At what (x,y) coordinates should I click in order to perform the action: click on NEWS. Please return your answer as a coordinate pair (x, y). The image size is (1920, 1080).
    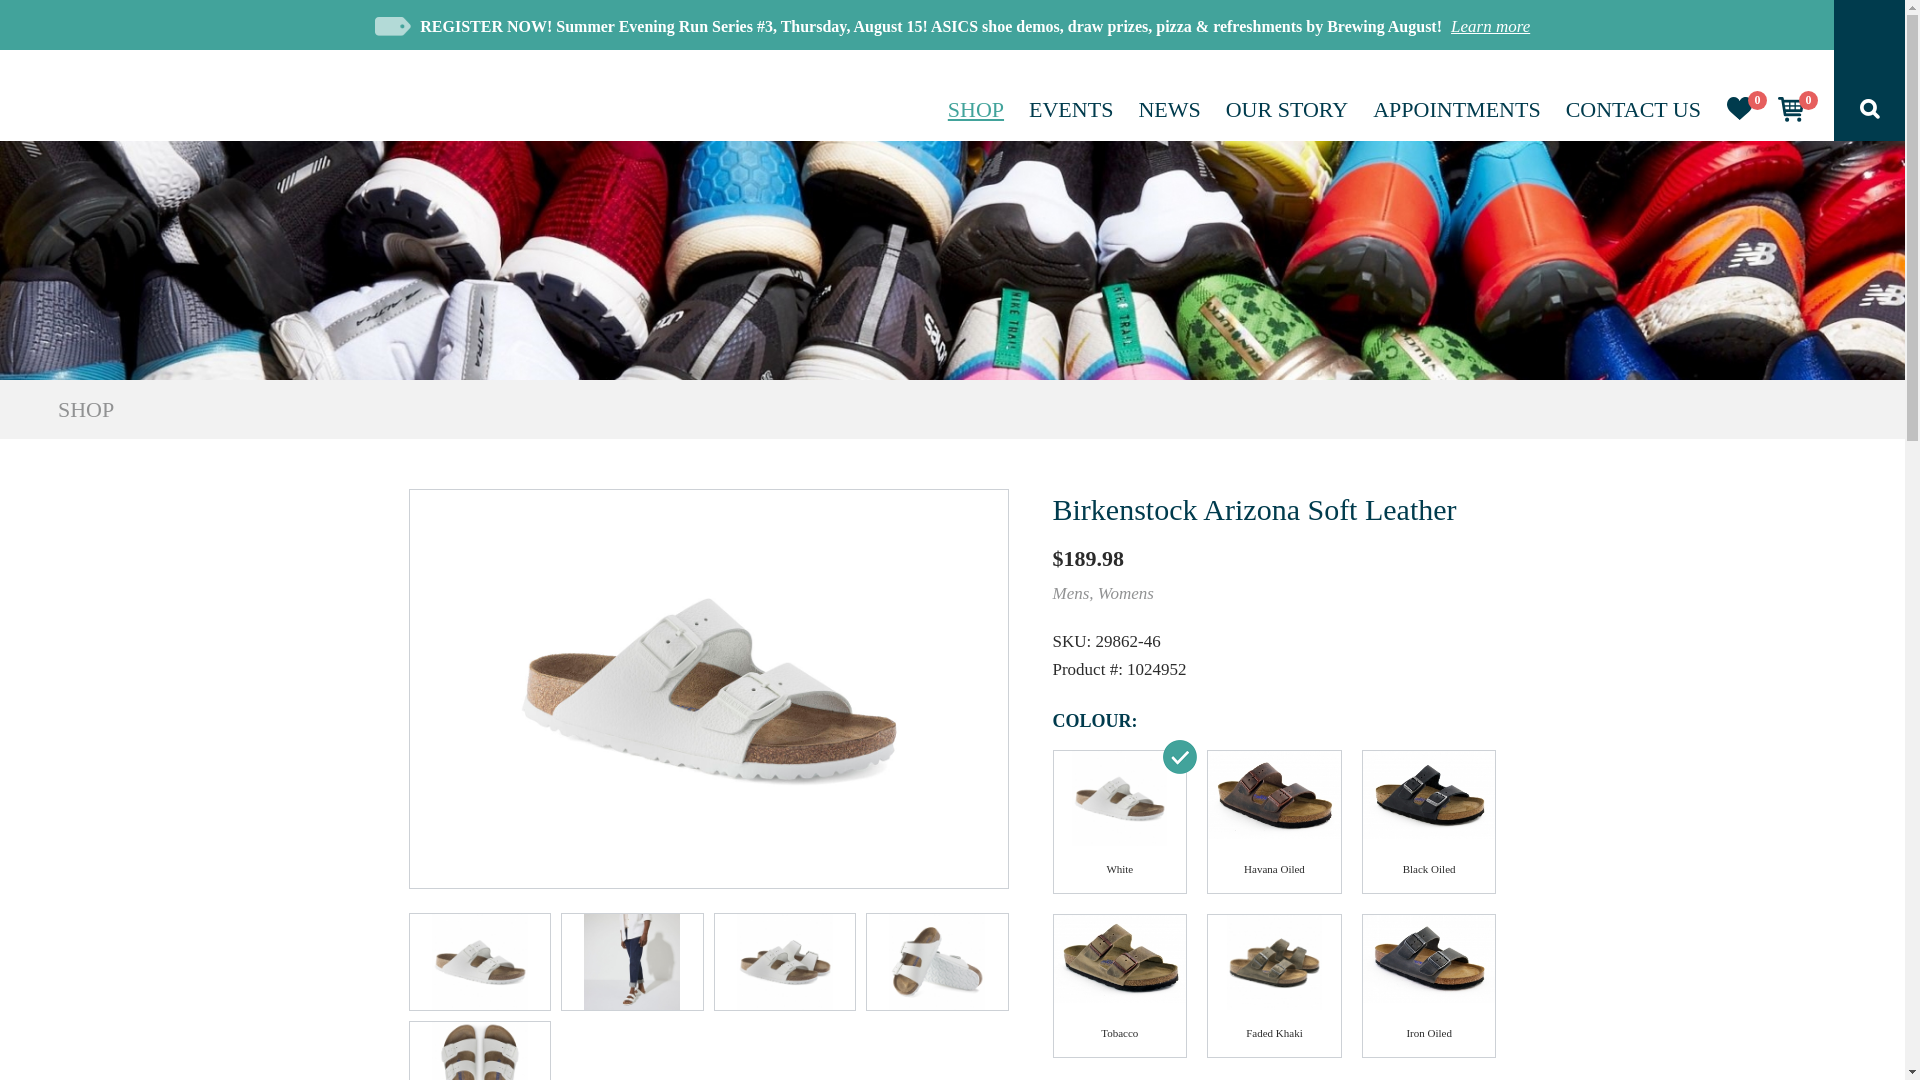
    Looking at the image, I should click on (1169, 110).